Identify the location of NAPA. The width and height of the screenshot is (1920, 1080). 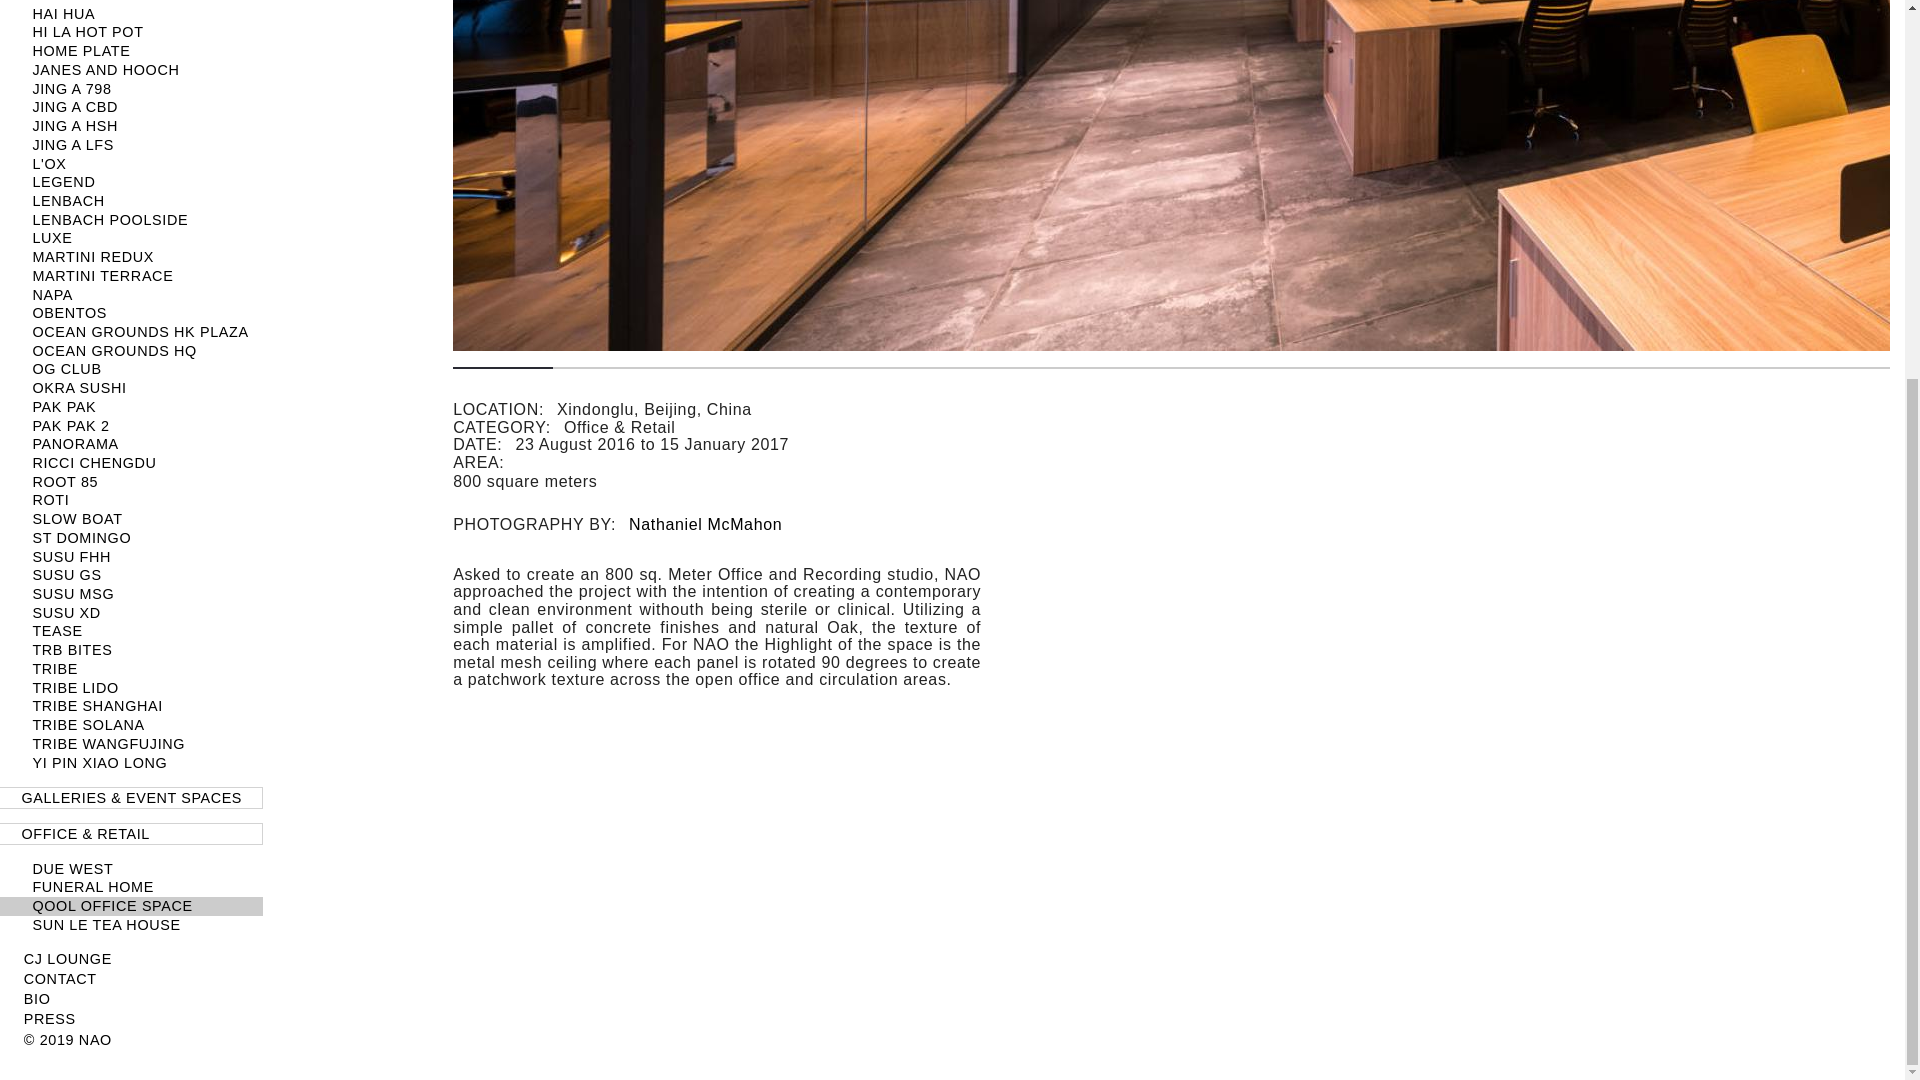
(132, 295).